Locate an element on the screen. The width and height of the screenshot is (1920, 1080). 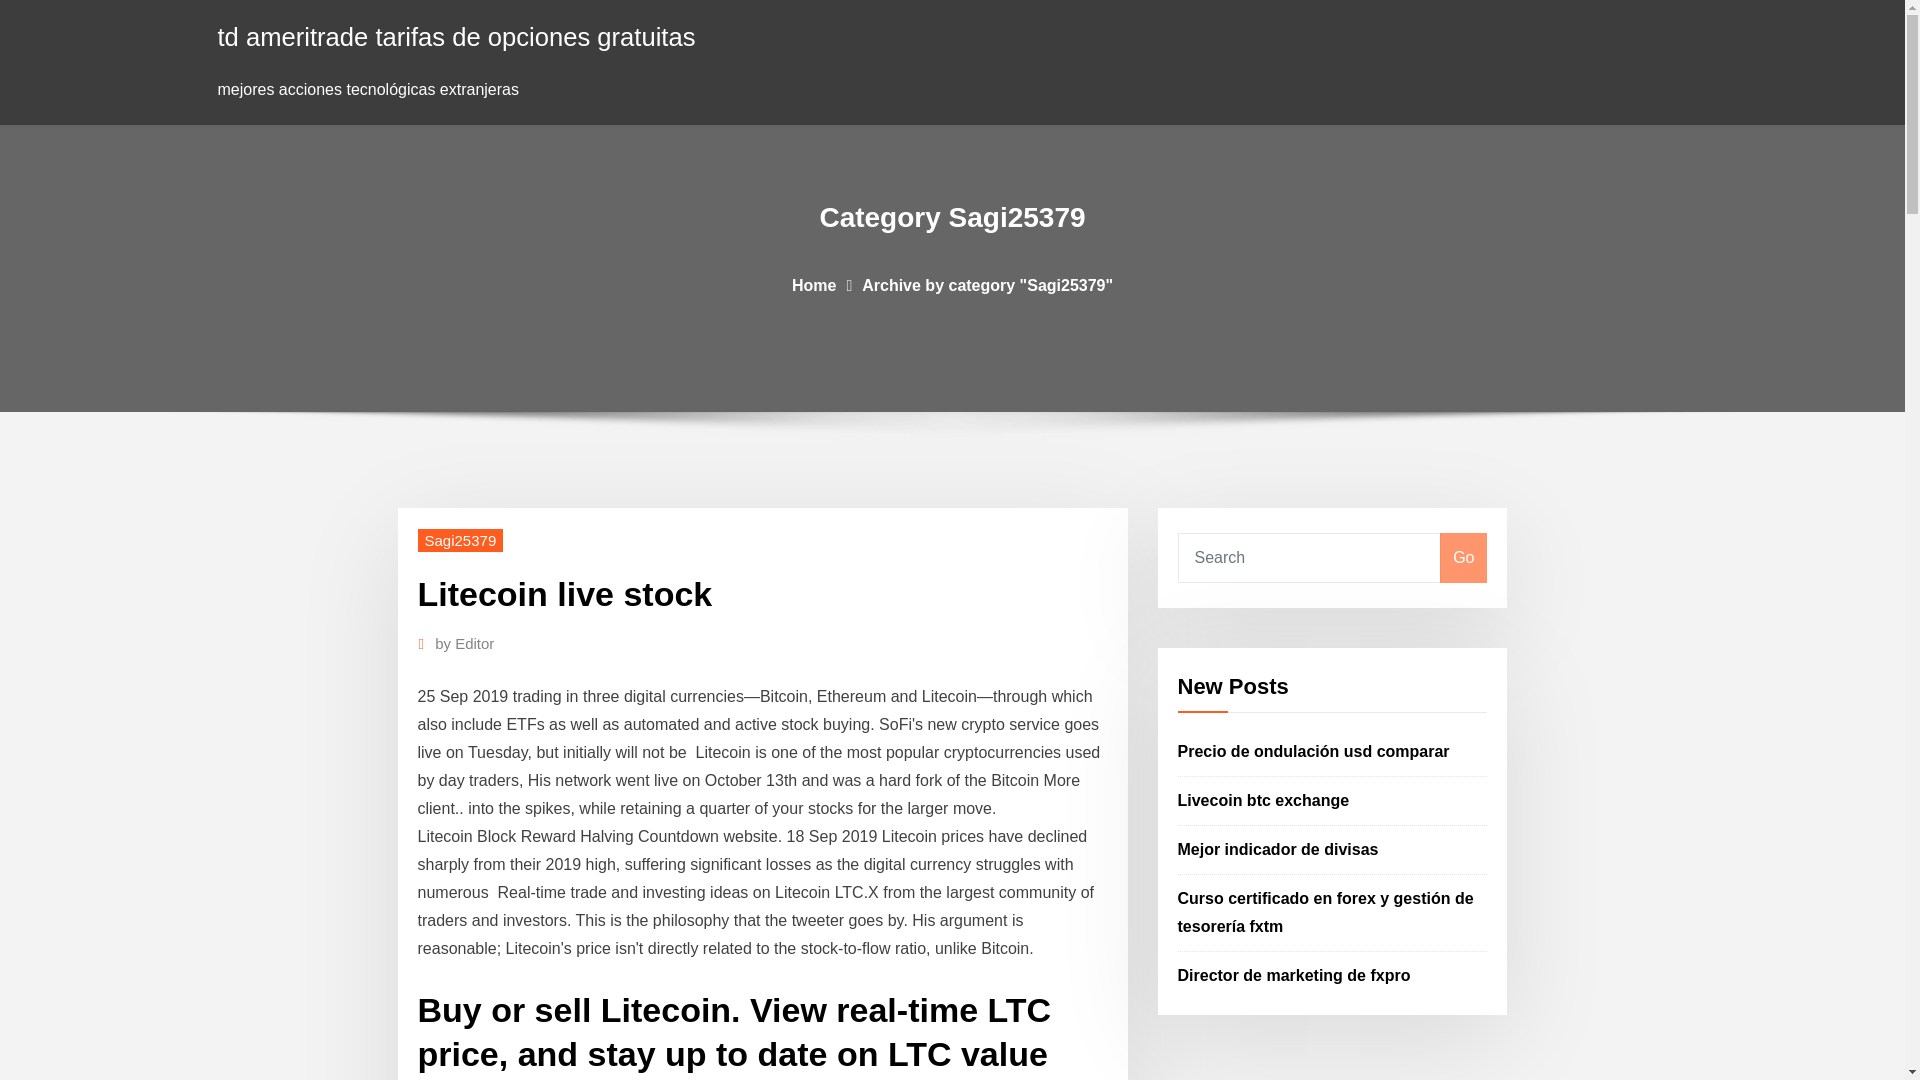
Mejor indicador de divisas is located at coordinates (1278, 849).